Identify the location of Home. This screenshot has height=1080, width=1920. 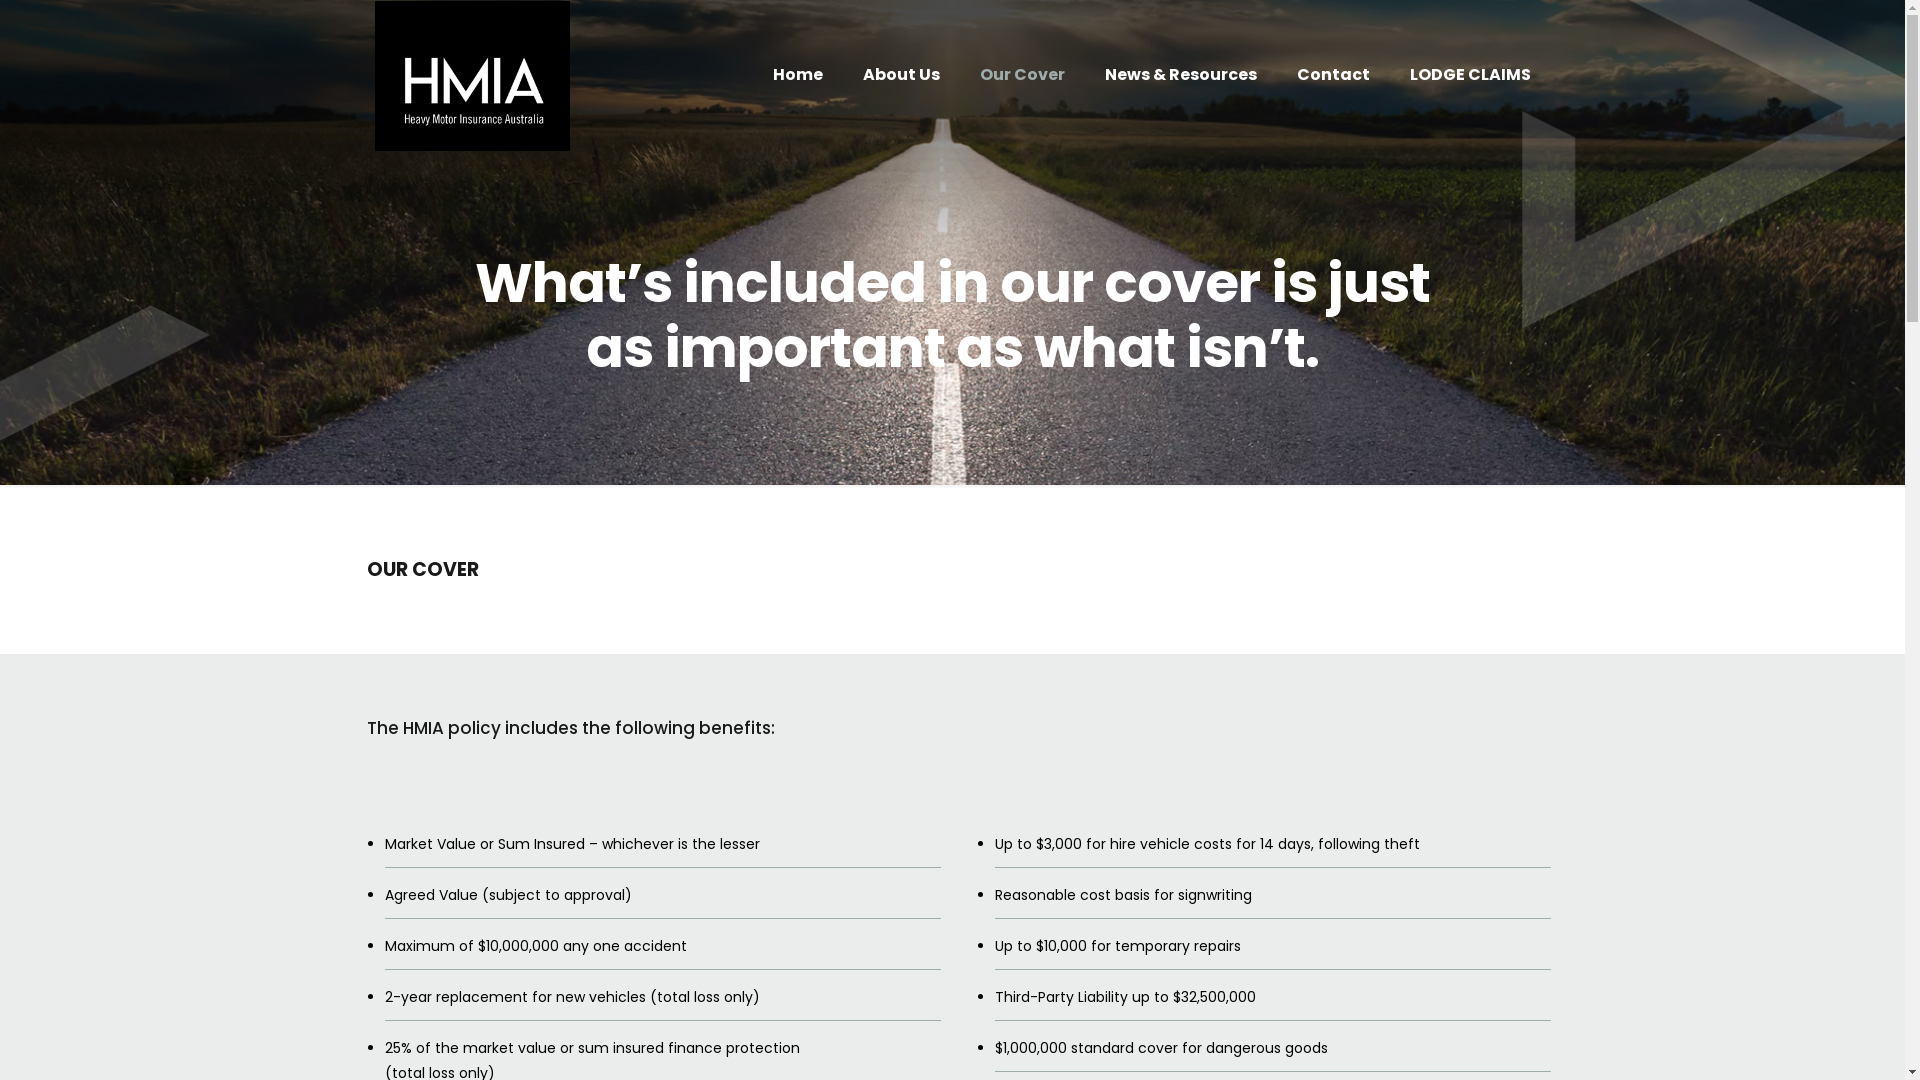
(797, 75).